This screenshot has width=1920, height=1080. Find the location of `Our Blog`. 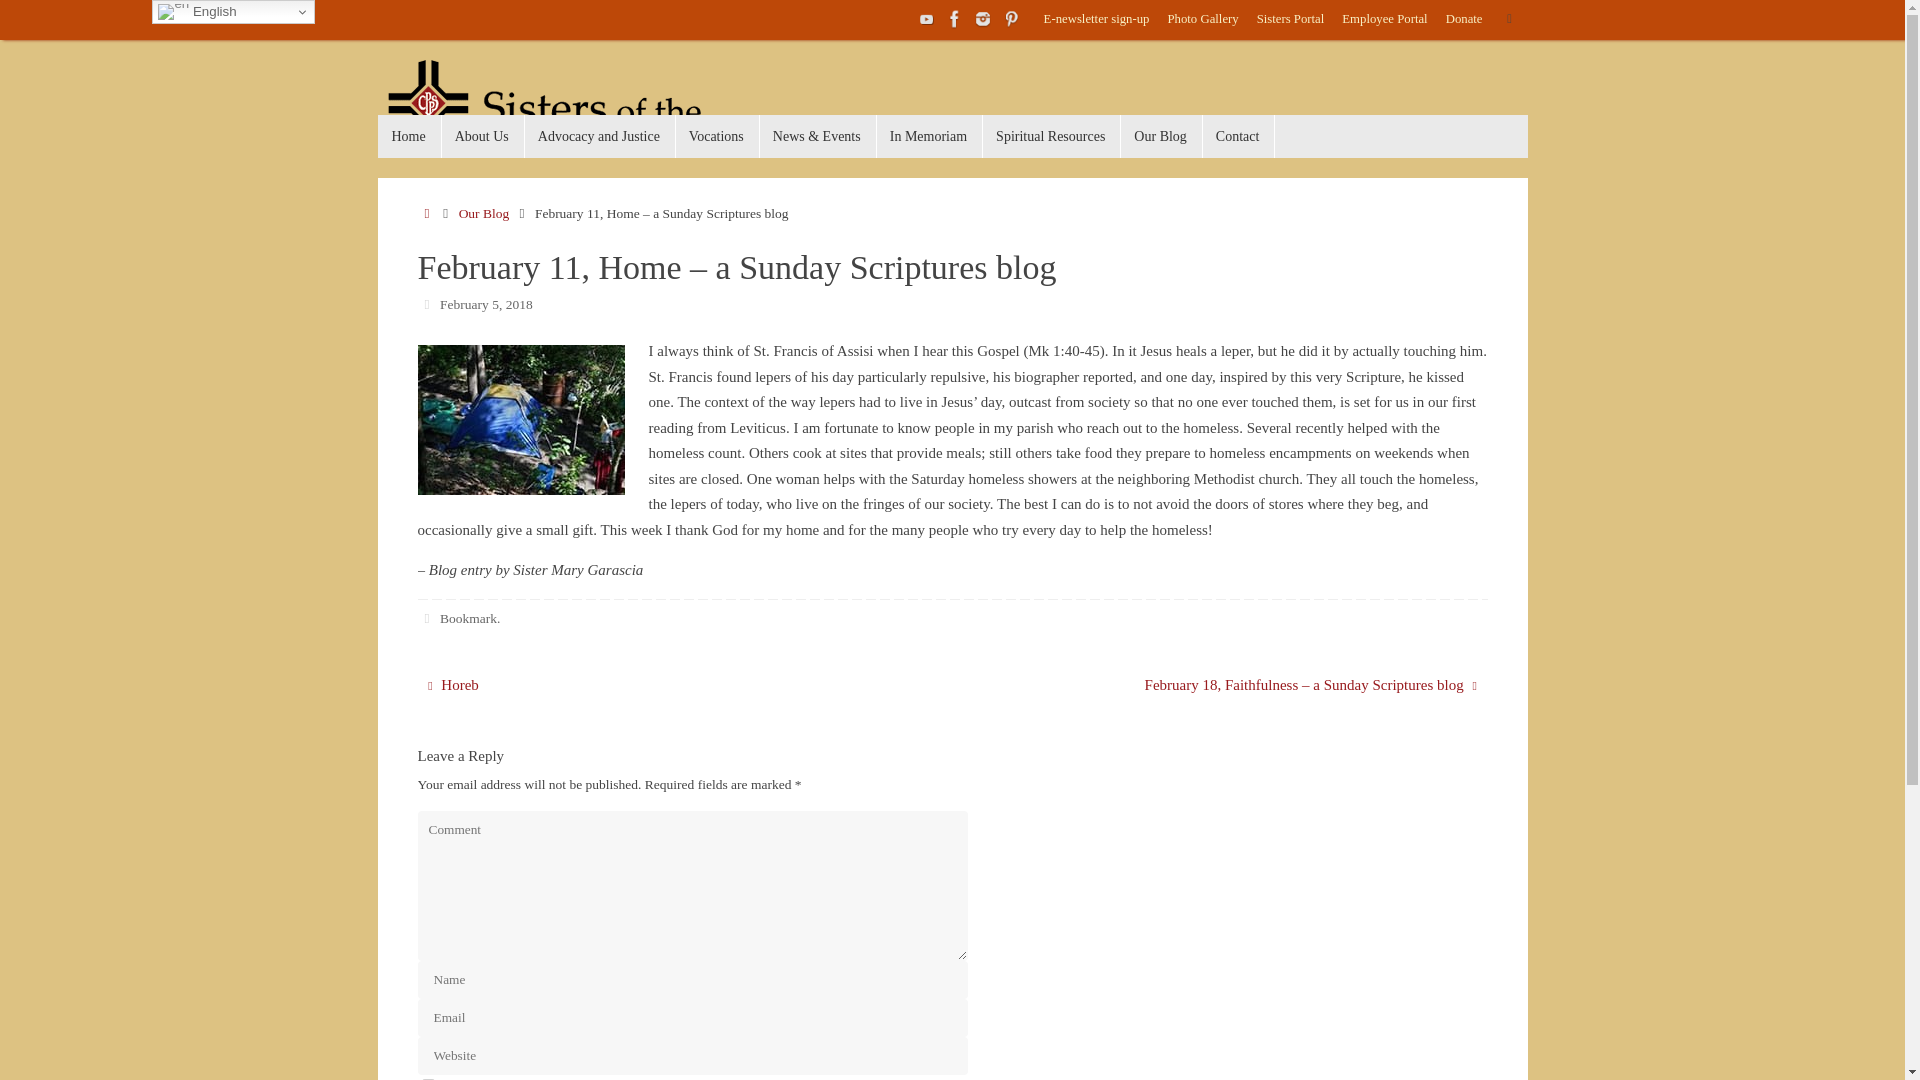

Our Blog is located at coordinates (484, 214).